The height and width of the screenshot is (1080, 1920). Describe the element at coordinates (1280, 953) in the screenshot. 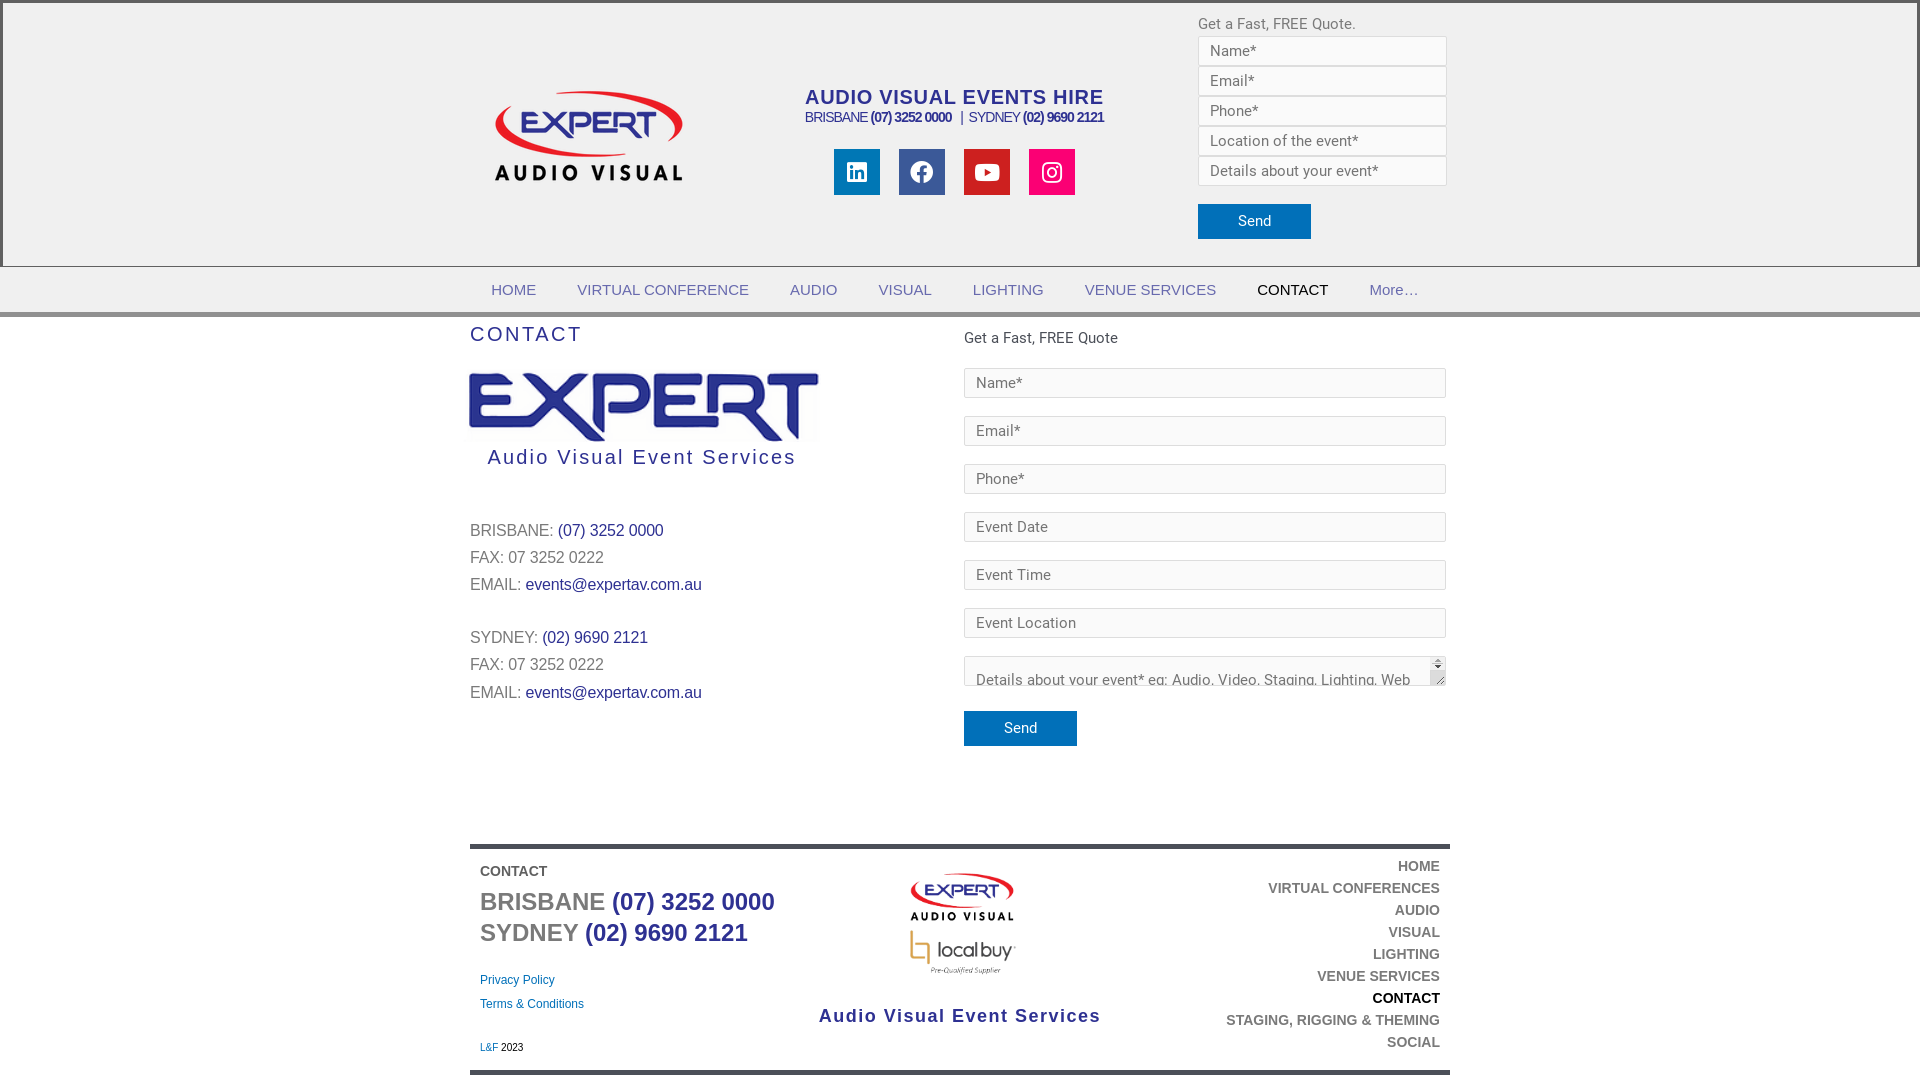

I see `LIGHTING` at that location.